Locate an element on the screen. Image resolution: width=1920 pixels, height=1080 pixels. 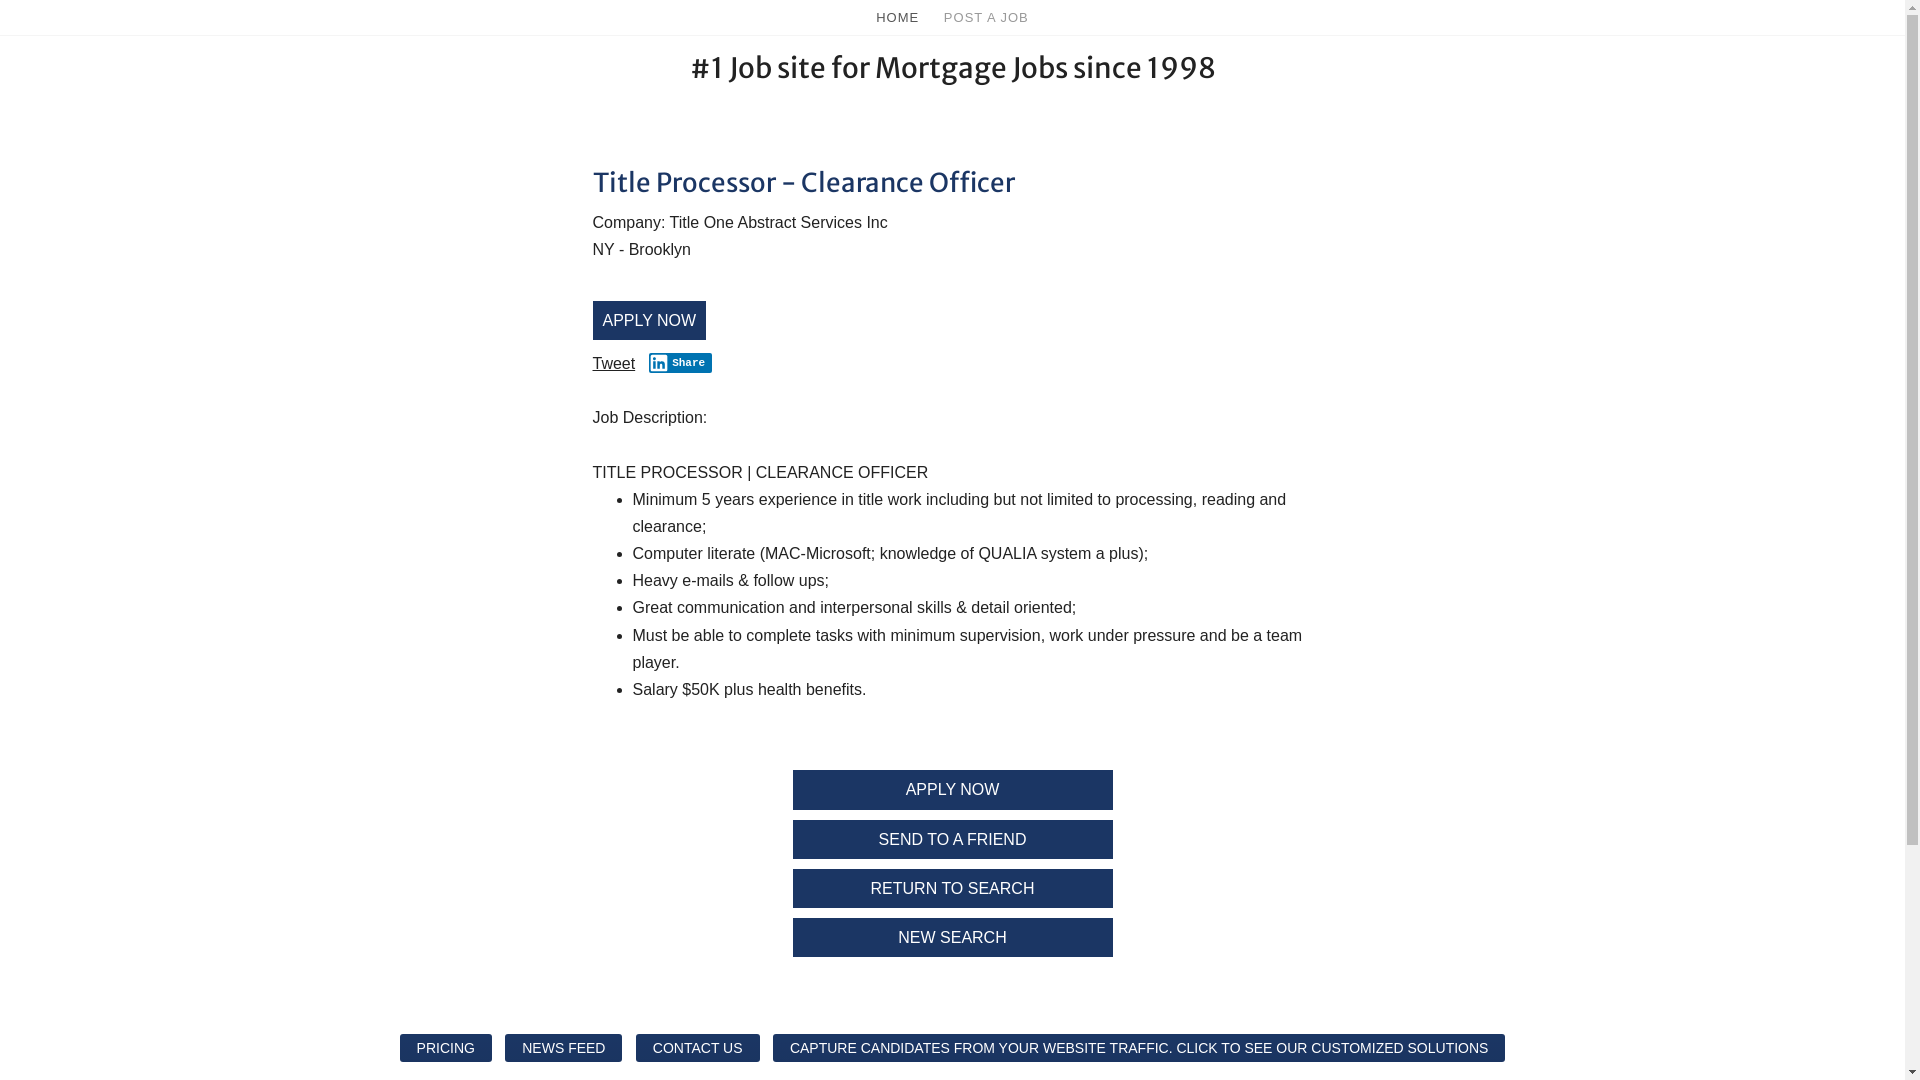
POST A JOB is located at coordinates (986, 19).